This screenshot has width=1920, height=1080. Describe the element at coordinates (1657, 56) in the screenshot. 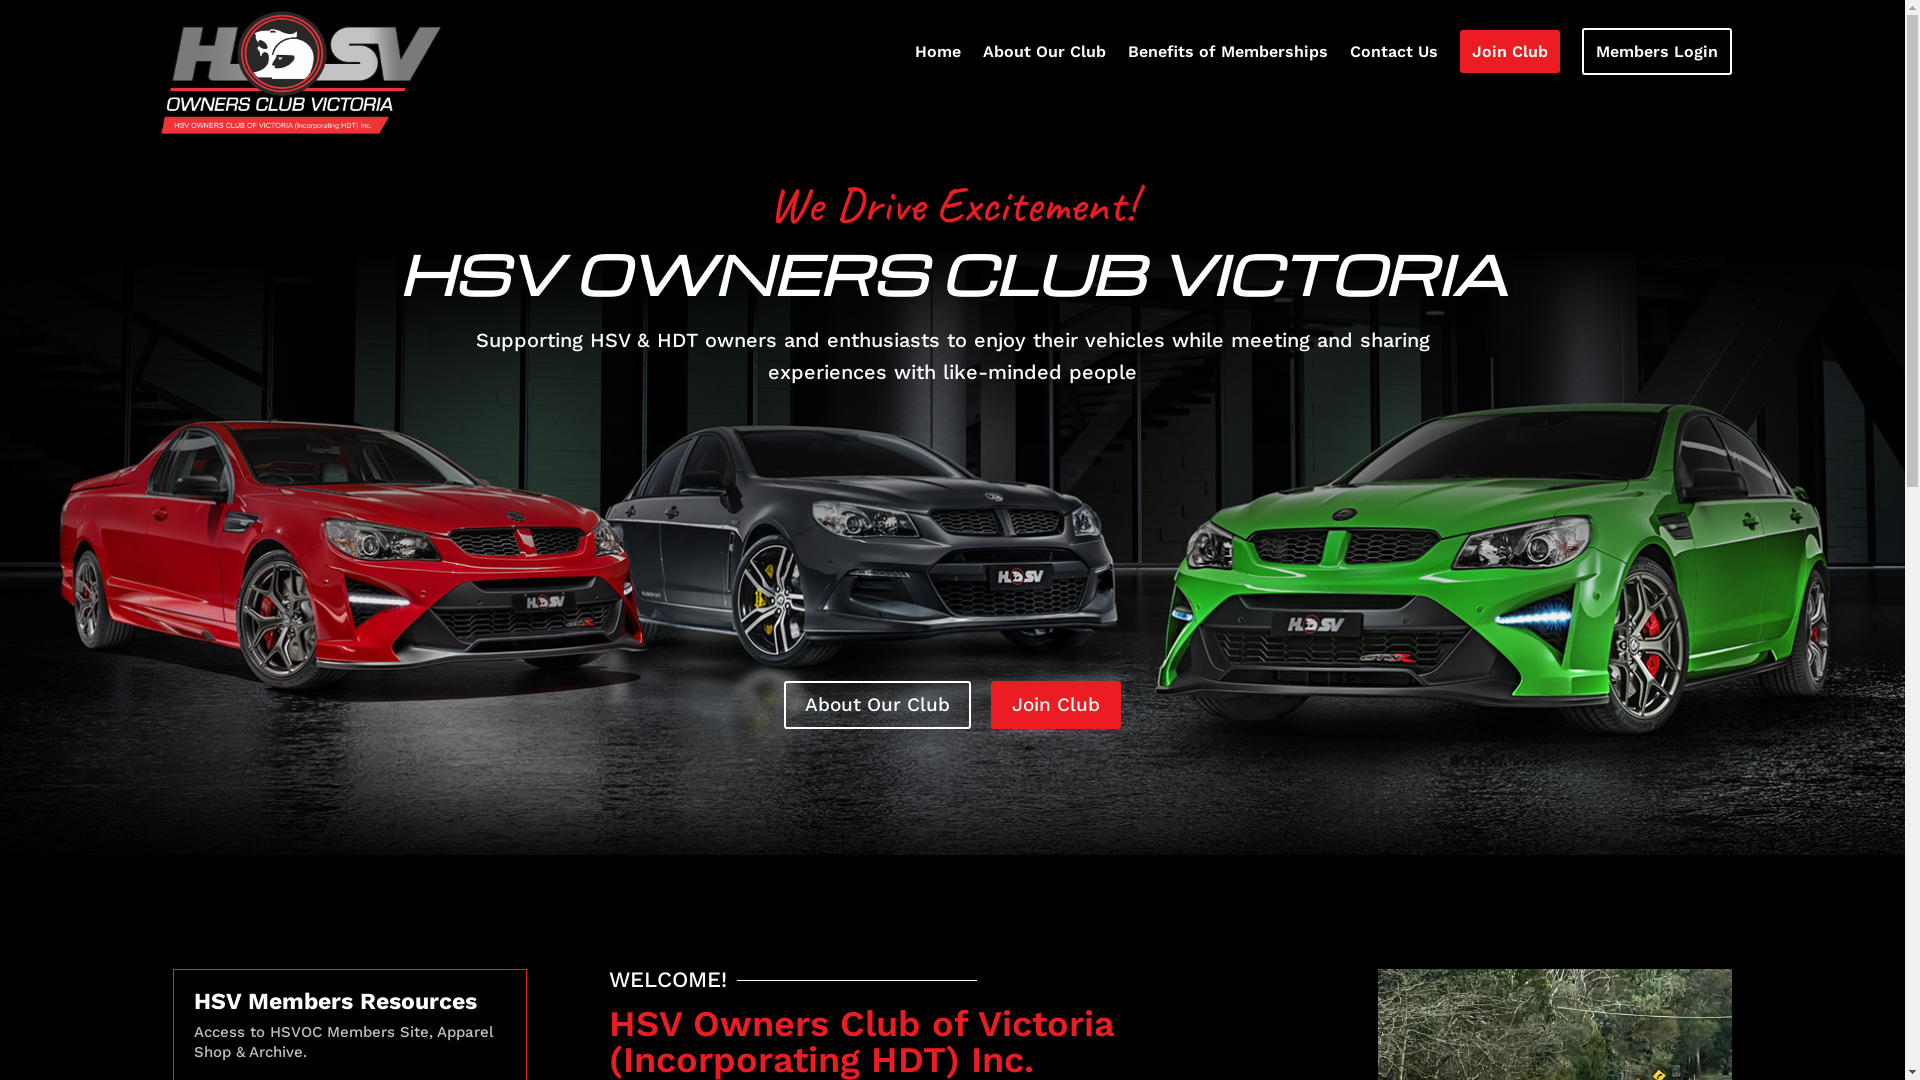

I see `Members Login` at that location.